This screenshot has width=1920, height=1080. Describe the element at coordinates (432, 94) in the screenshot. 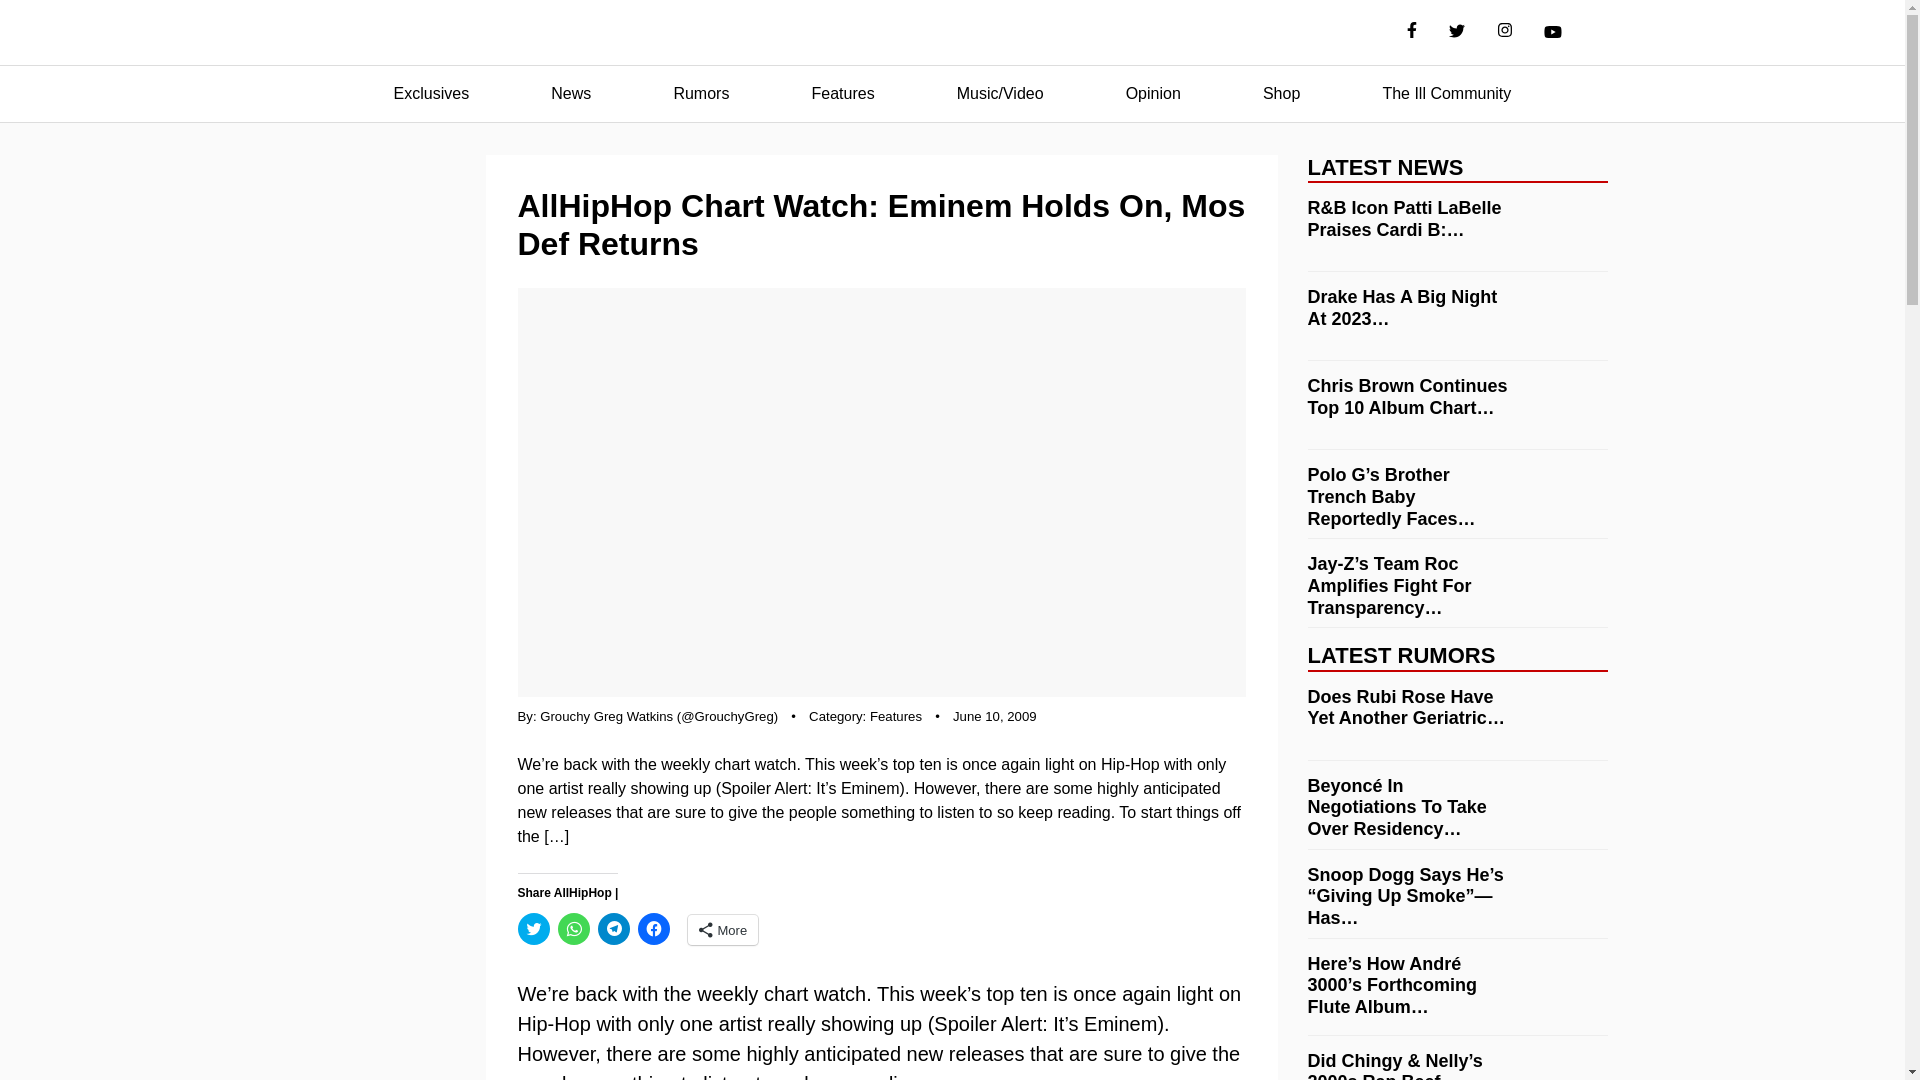

I see `Exclusives` at that location.